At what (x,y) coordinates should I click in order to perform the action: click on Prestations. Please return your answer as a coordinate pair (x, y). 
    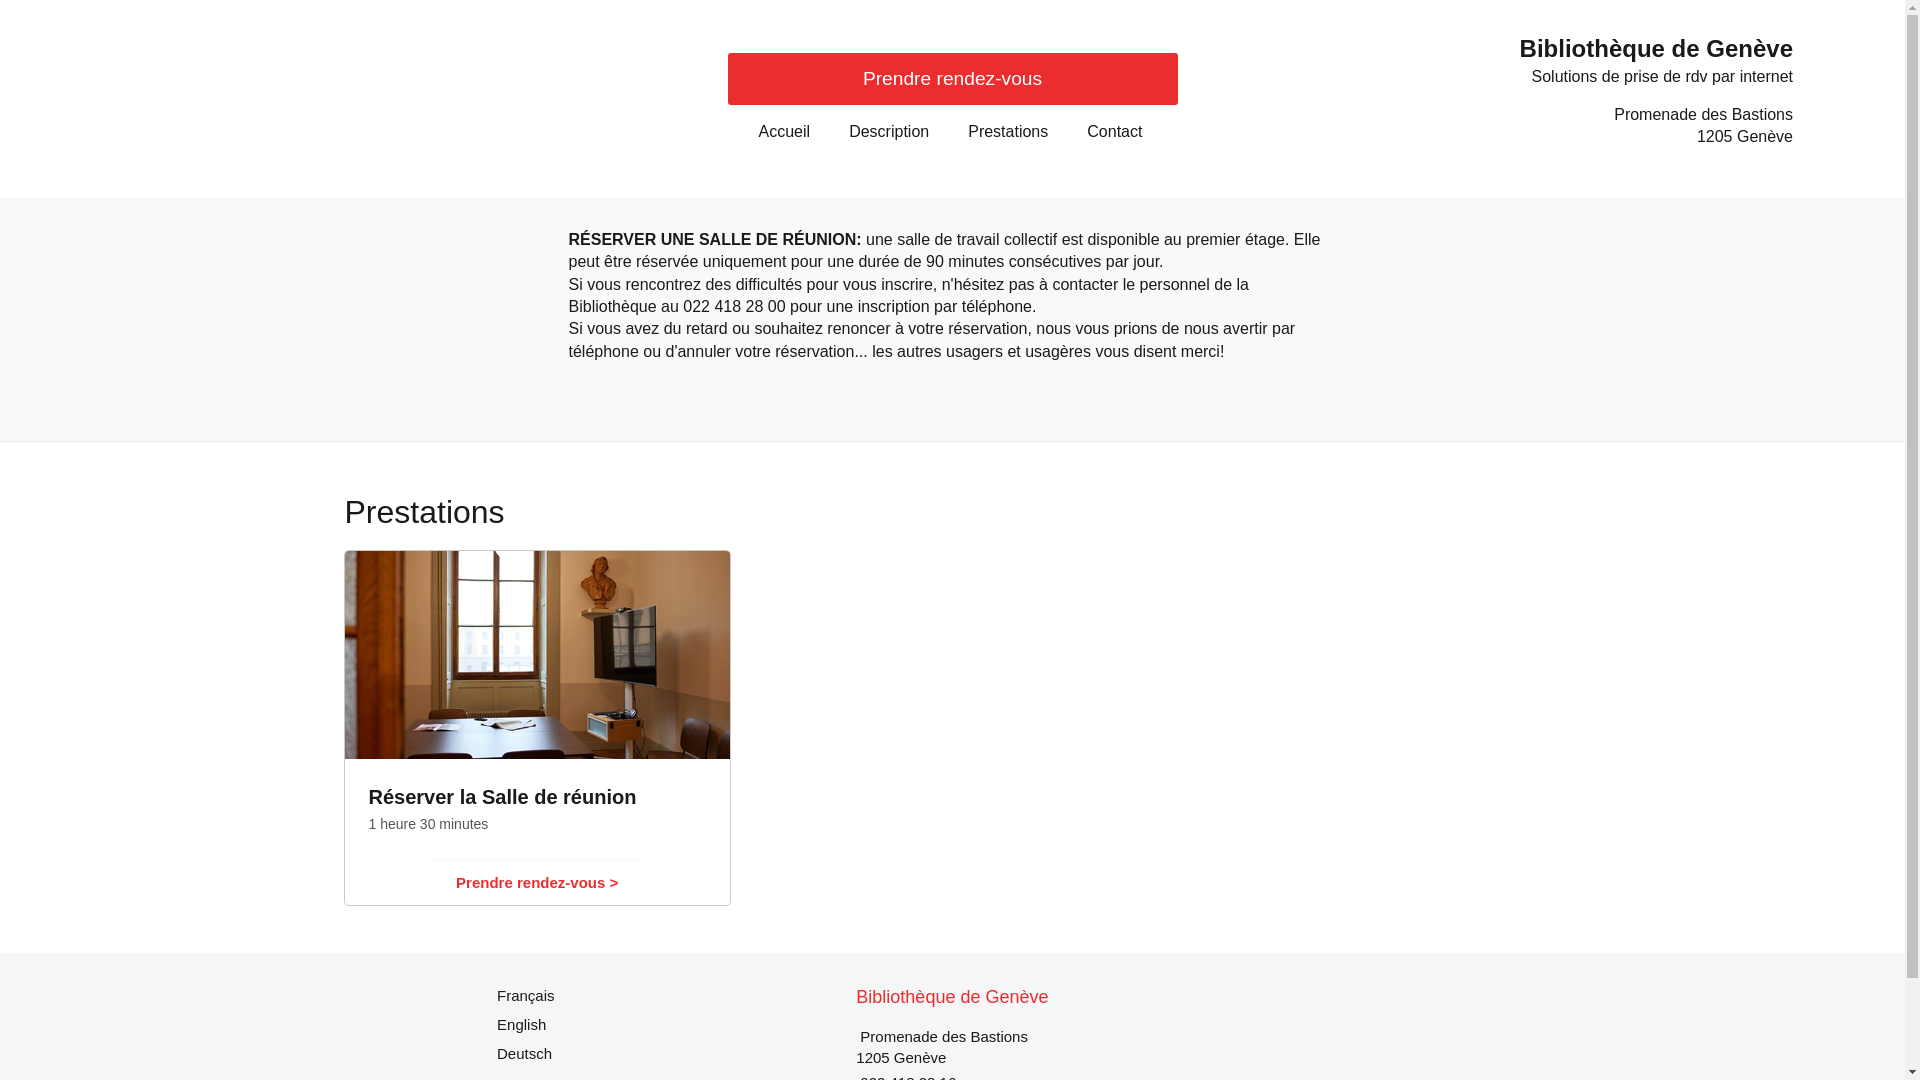
    Looking at the image, I should click on (1008, 132).